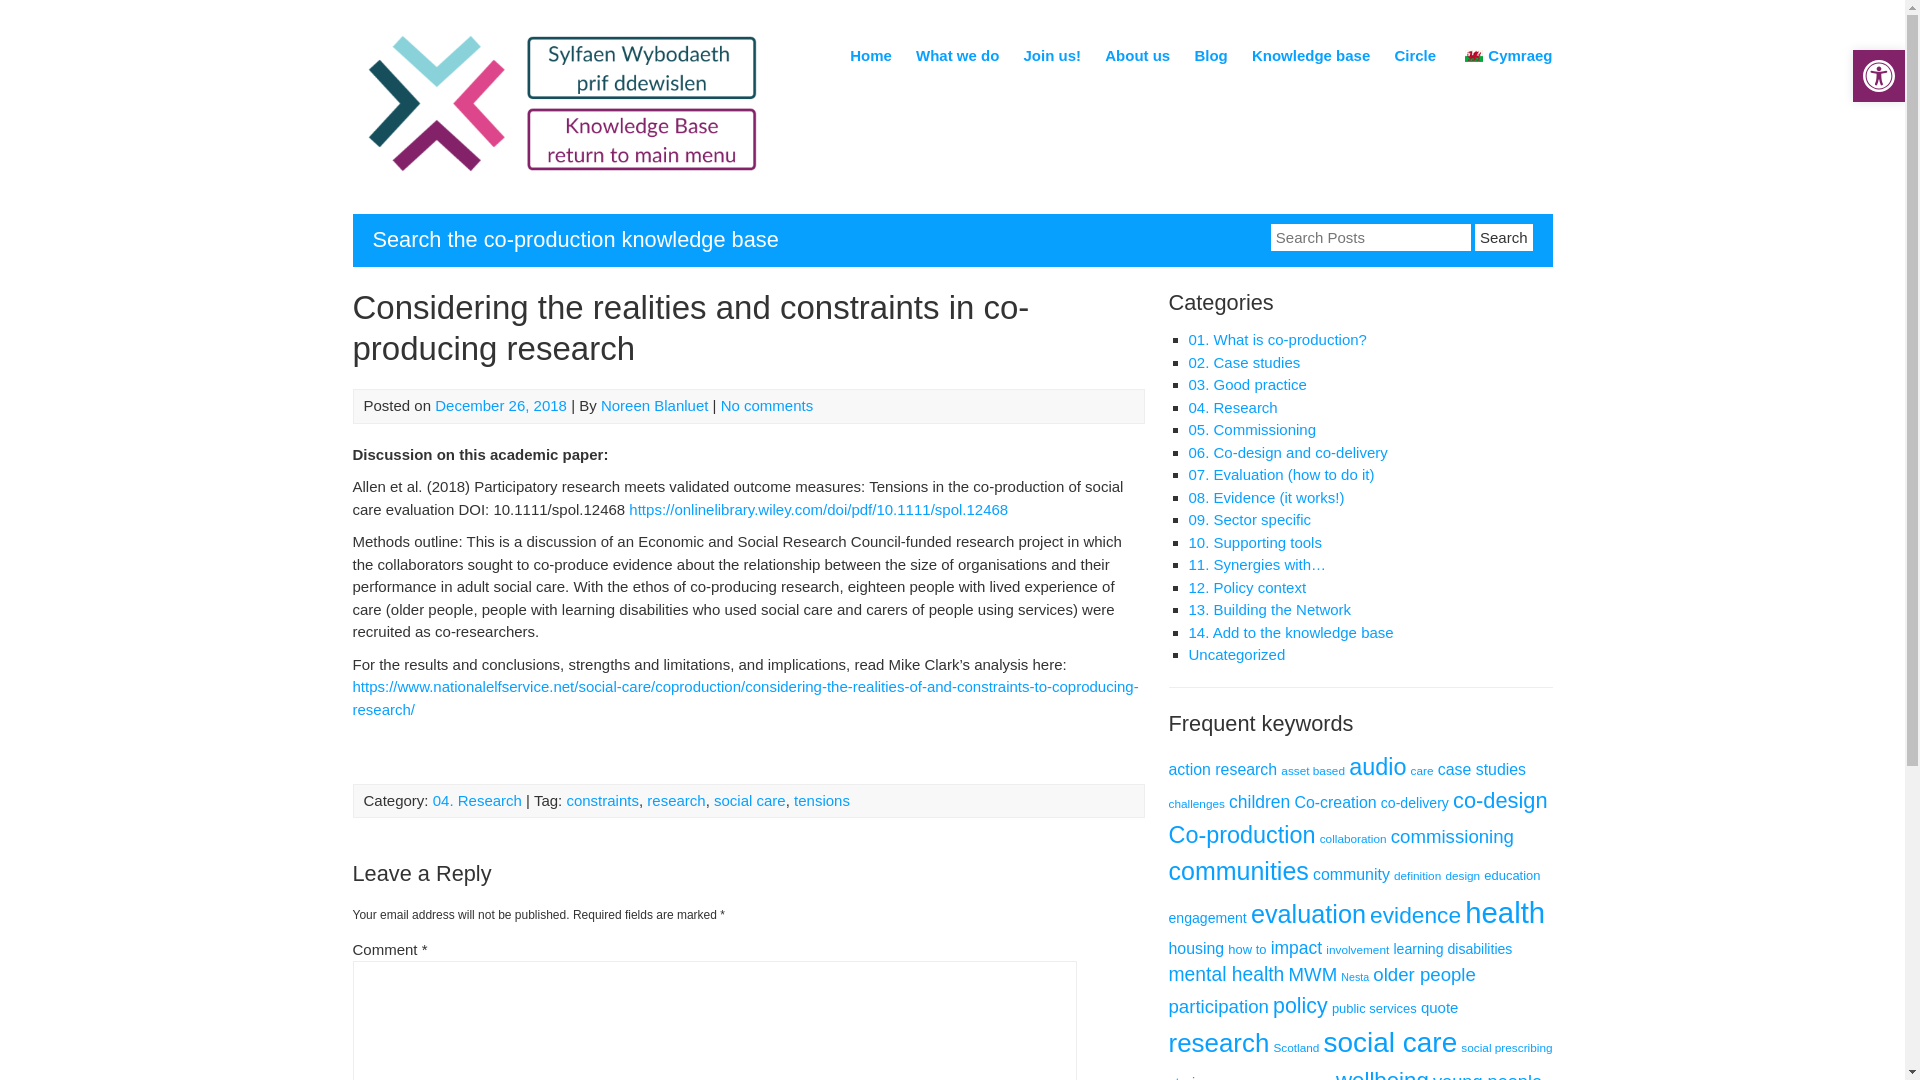 This screenshot has height=1080, width=1920. Describe the element at coordinates (1503, 236) in the screenshot. I see `Search` at that location.